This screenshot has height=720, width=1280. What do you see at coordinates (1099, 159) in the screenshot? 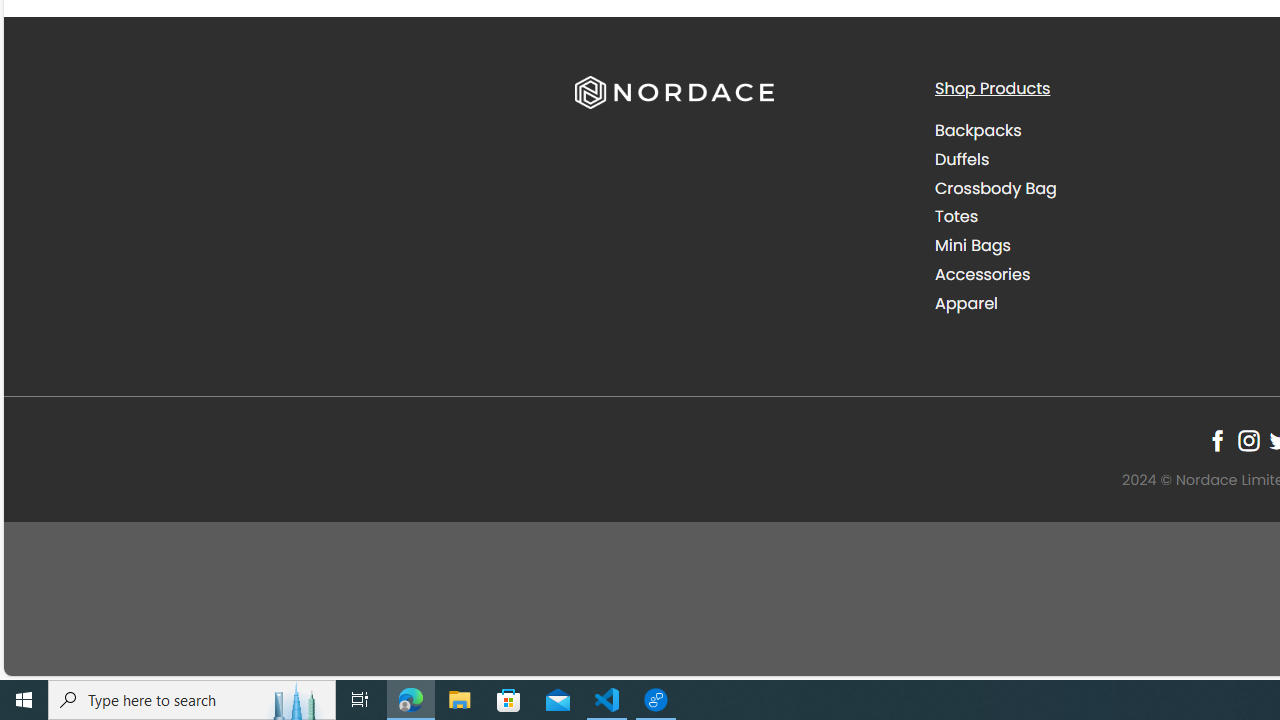
I see `Duffels` at bounding box center [1099, 159].